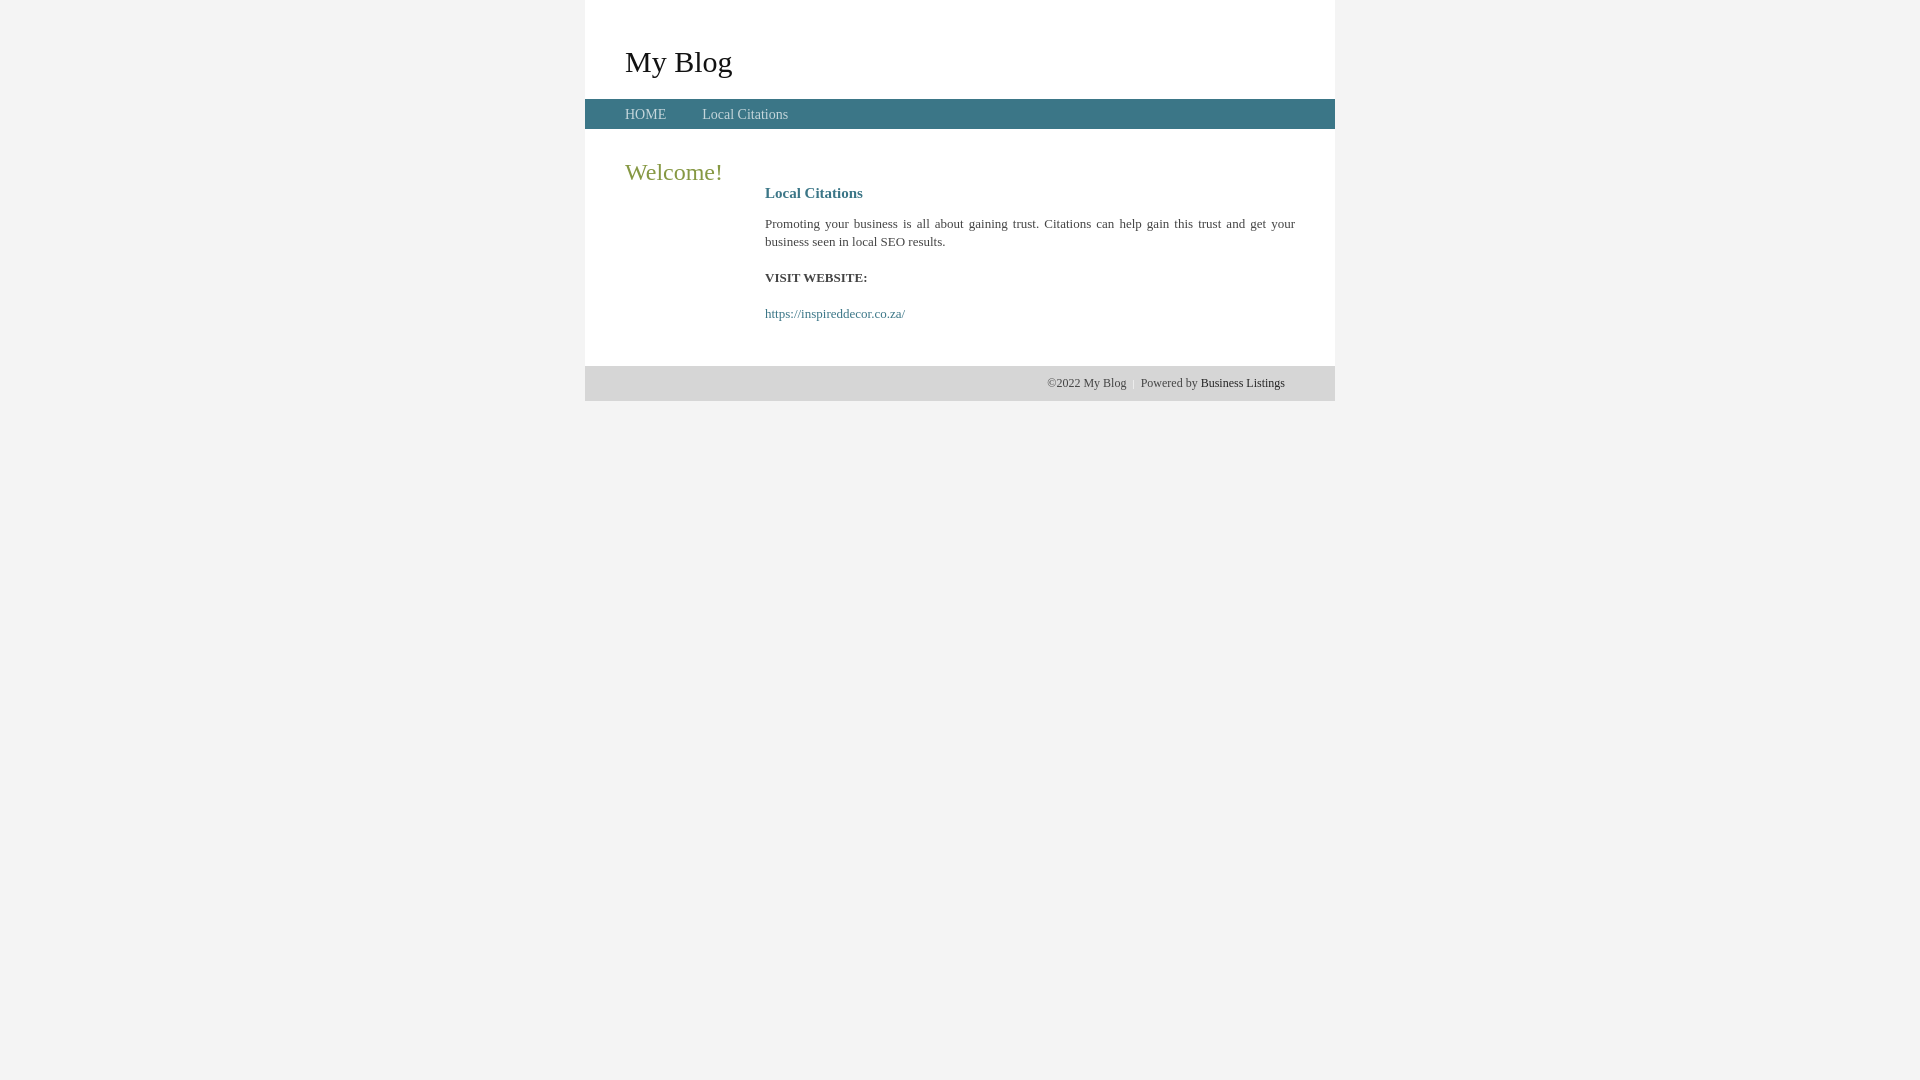 The height and width of the screenshot is (1080, 1920). What do you see at coordinates (745, 114) in the screenshot?
I see `Local Citations` at bounding box center [745, 114].